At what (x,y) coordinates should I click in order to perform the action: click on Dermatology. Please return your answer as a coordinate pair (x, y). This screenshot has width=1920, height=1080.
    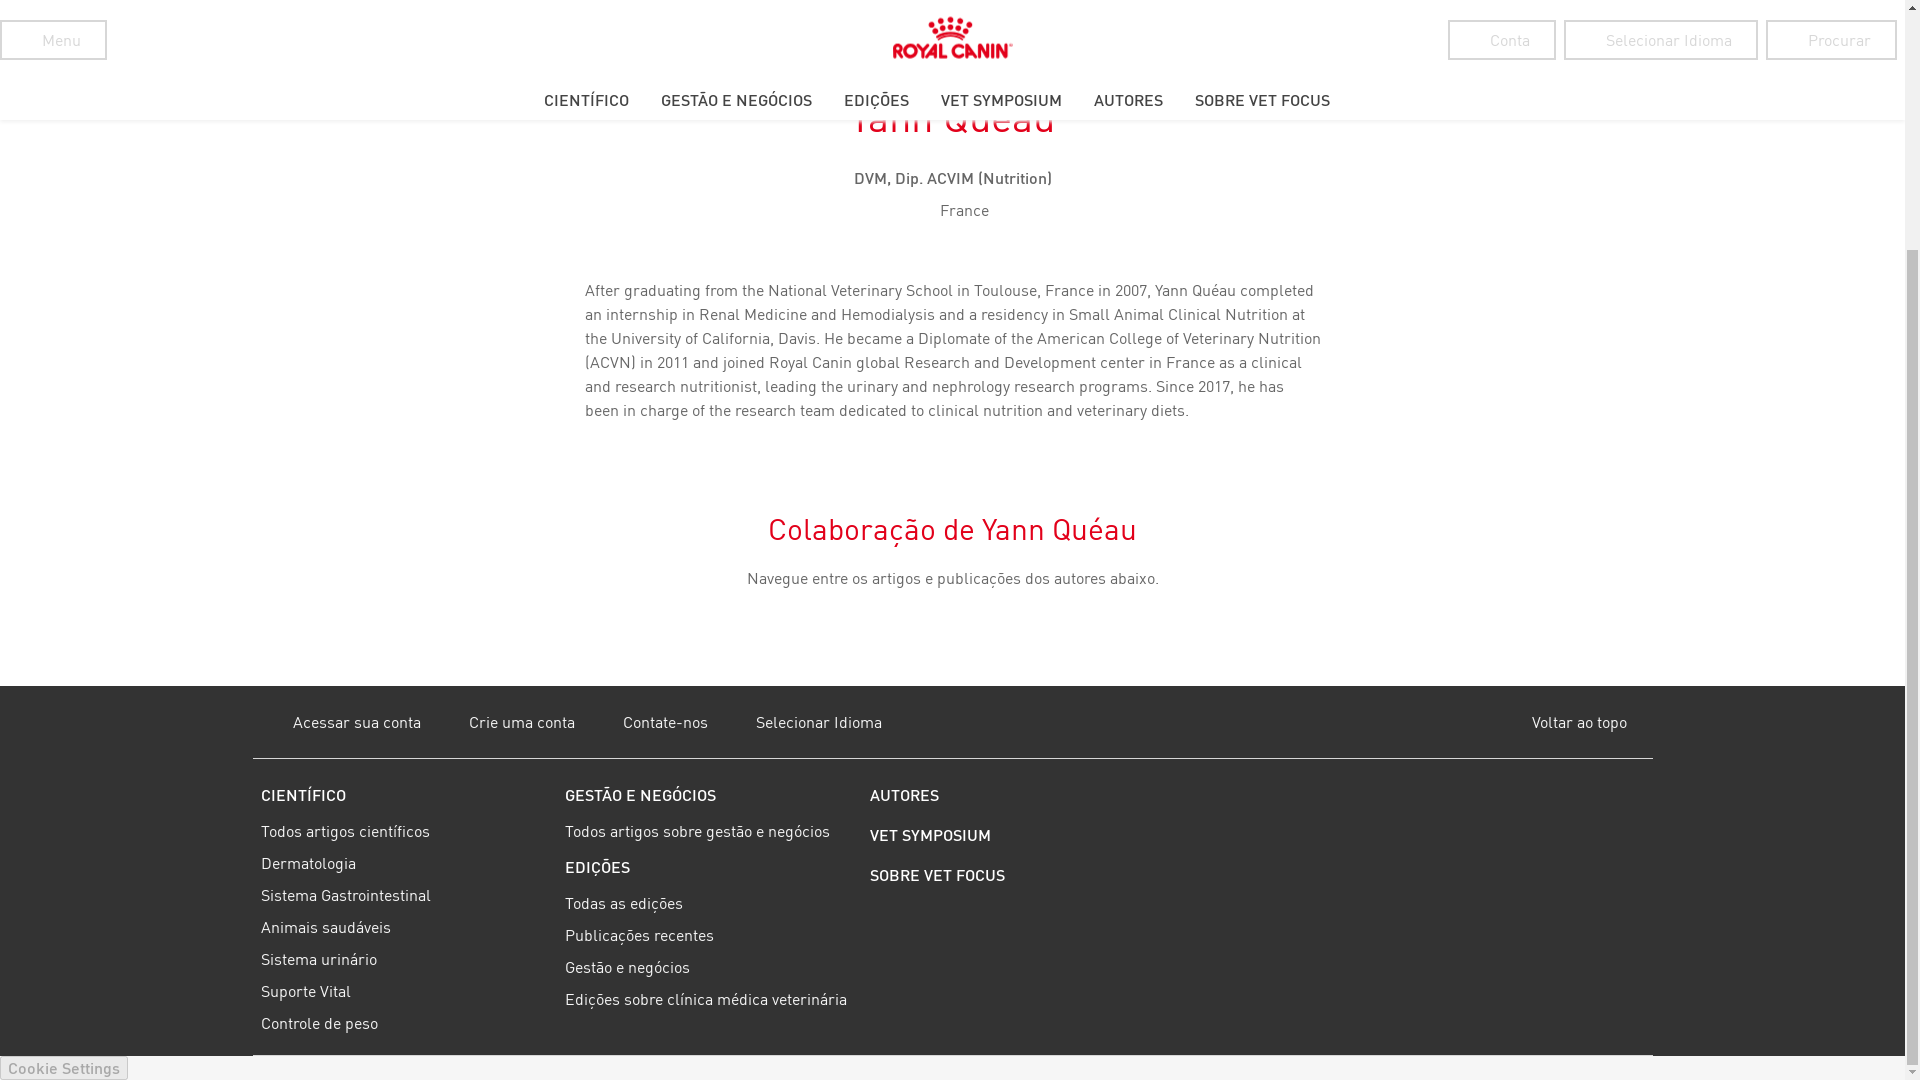
    Looking at the image, I should click on (404, 862).